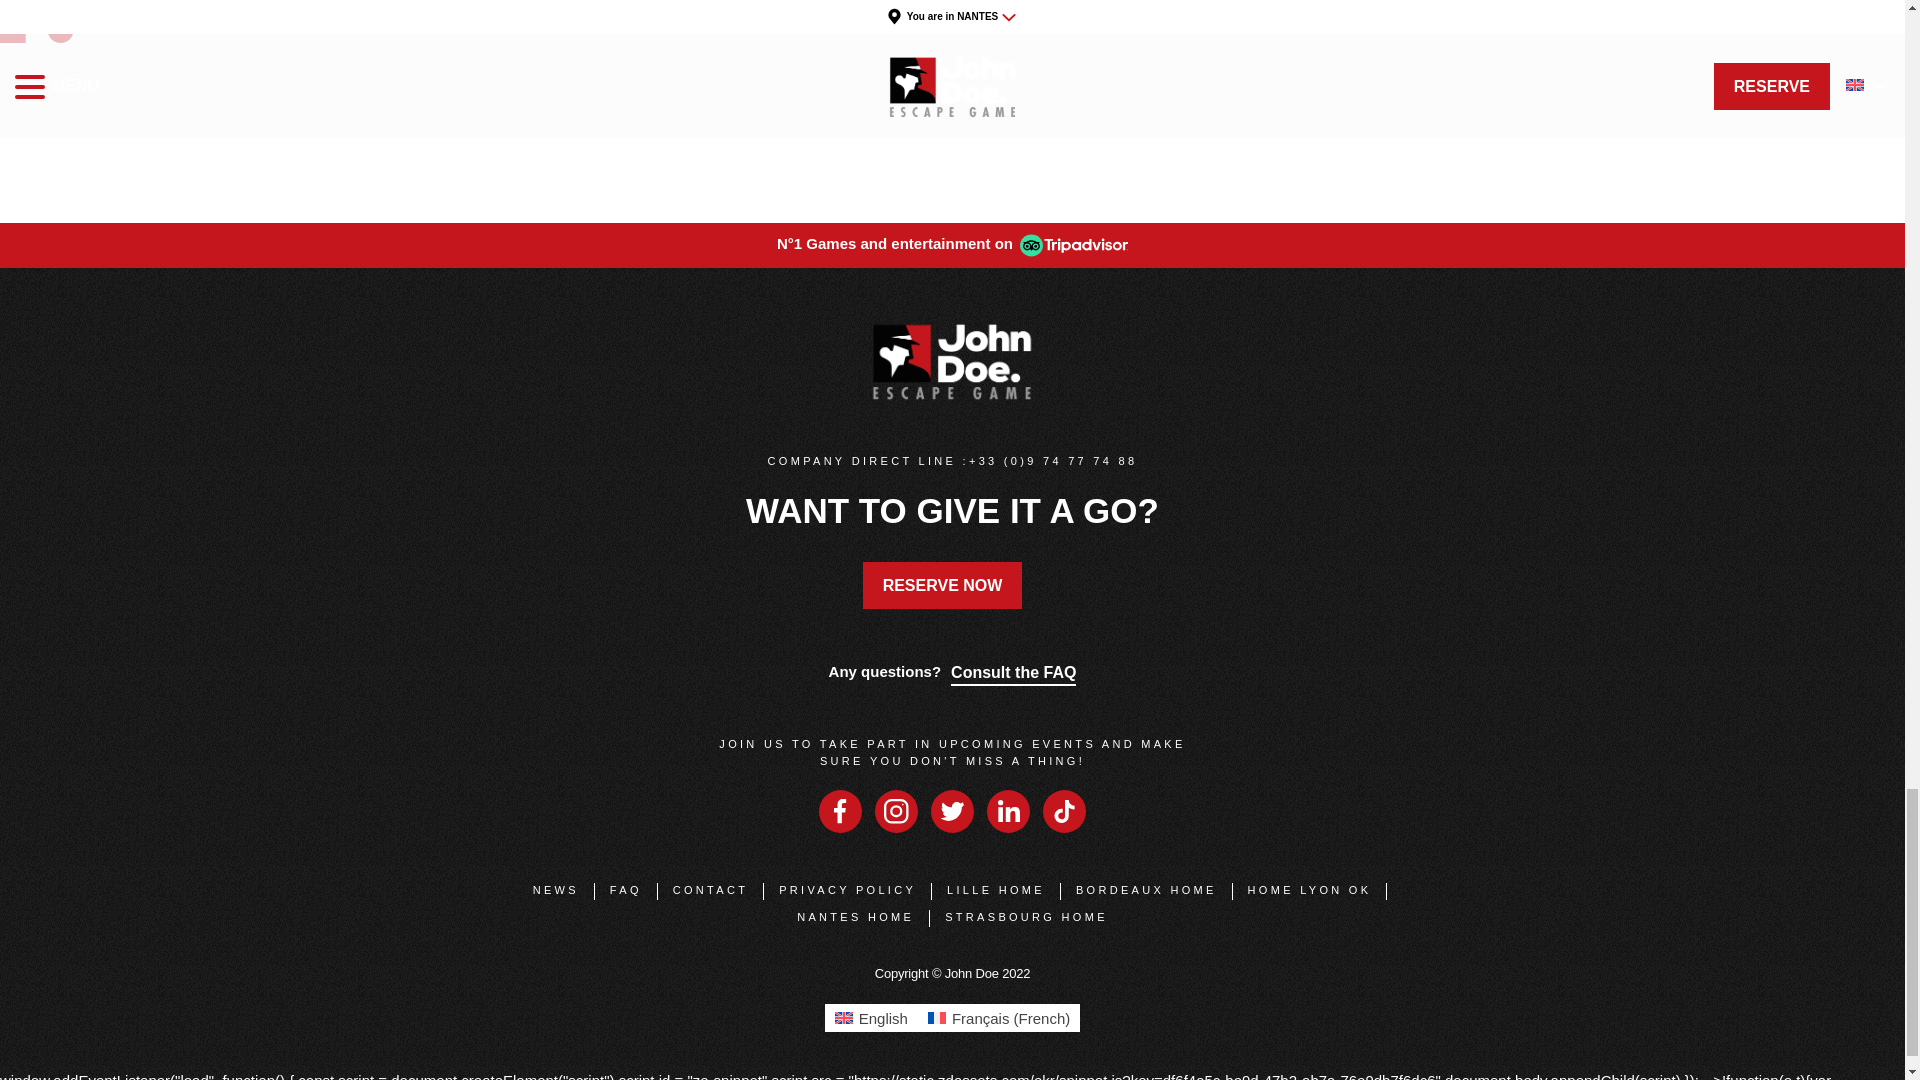 Image resolution: width=1920 pixels, height=1080 pixels. I want to click on RESERVE NOW, so click(942, 584).